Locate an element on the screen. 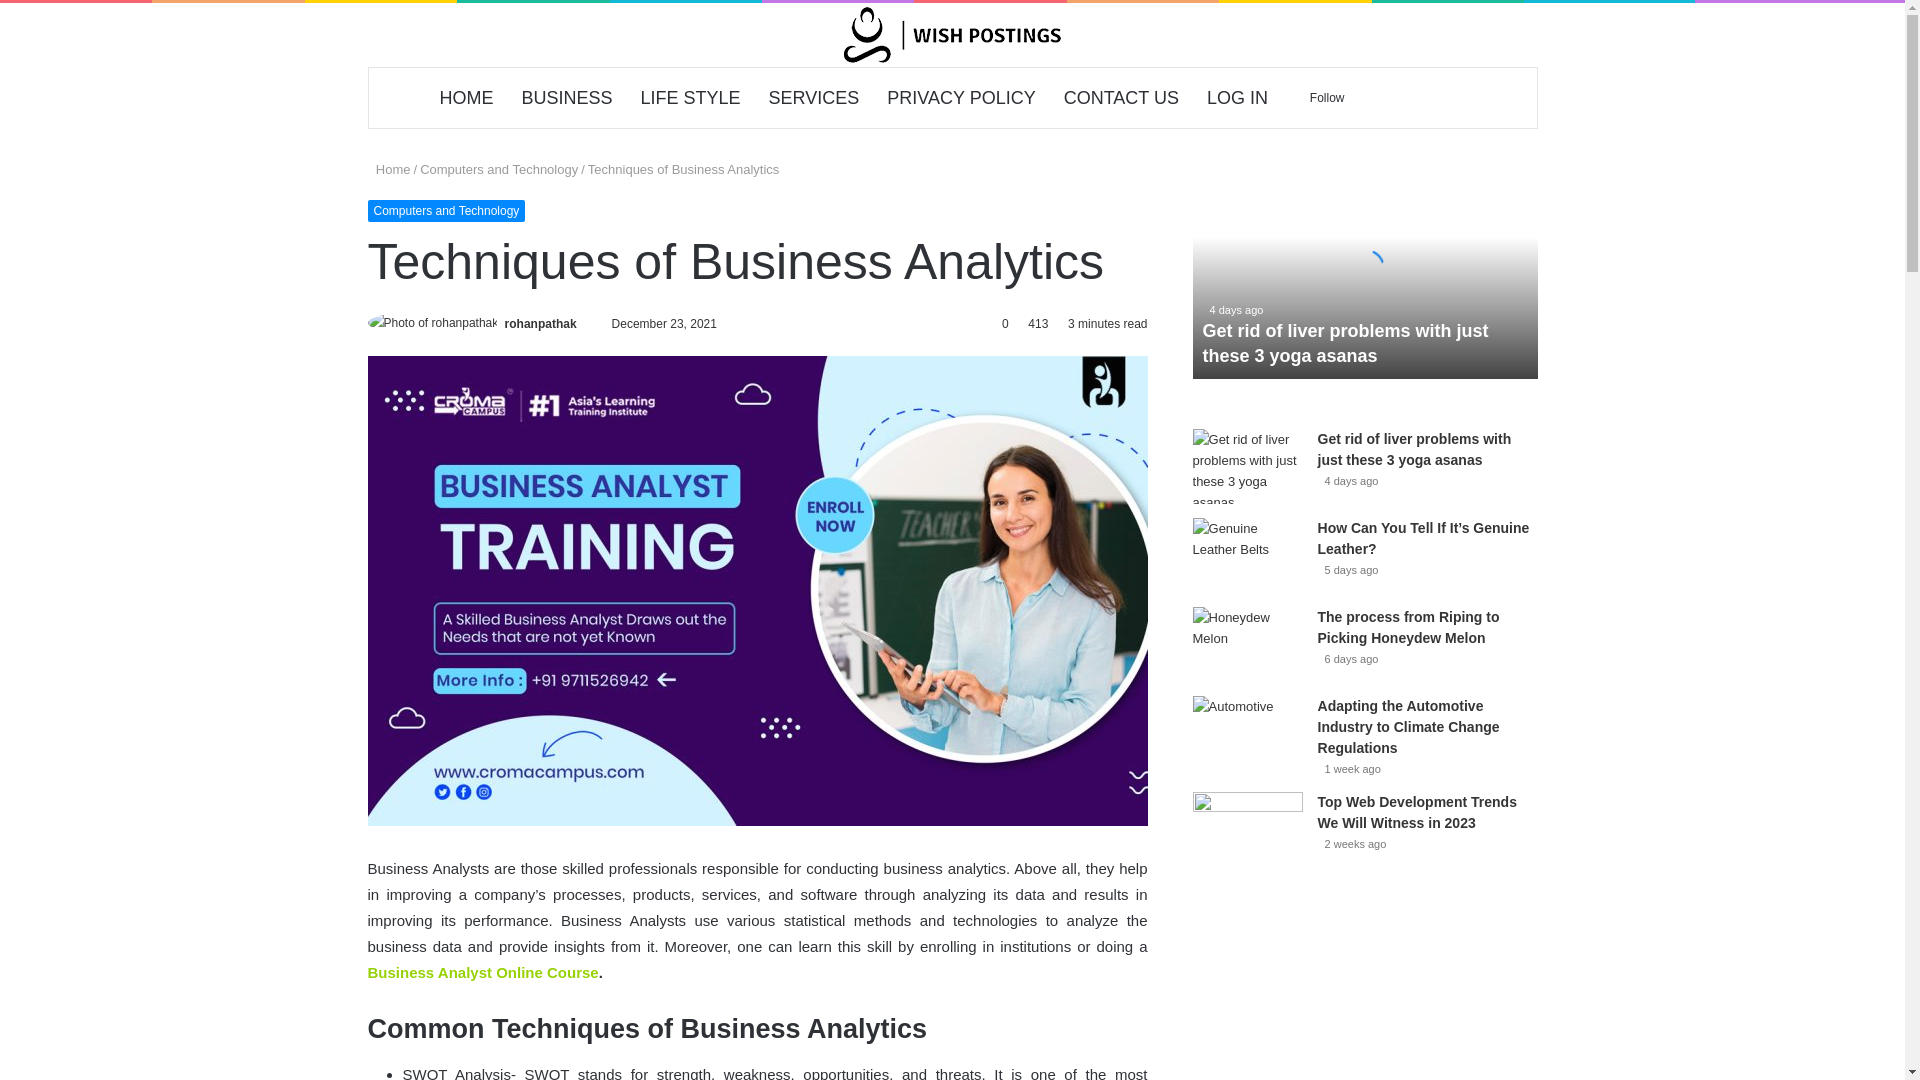 The height and width of the screenshot is (1080, 1920). Computers and Technology is located at coordinates (447, 210).